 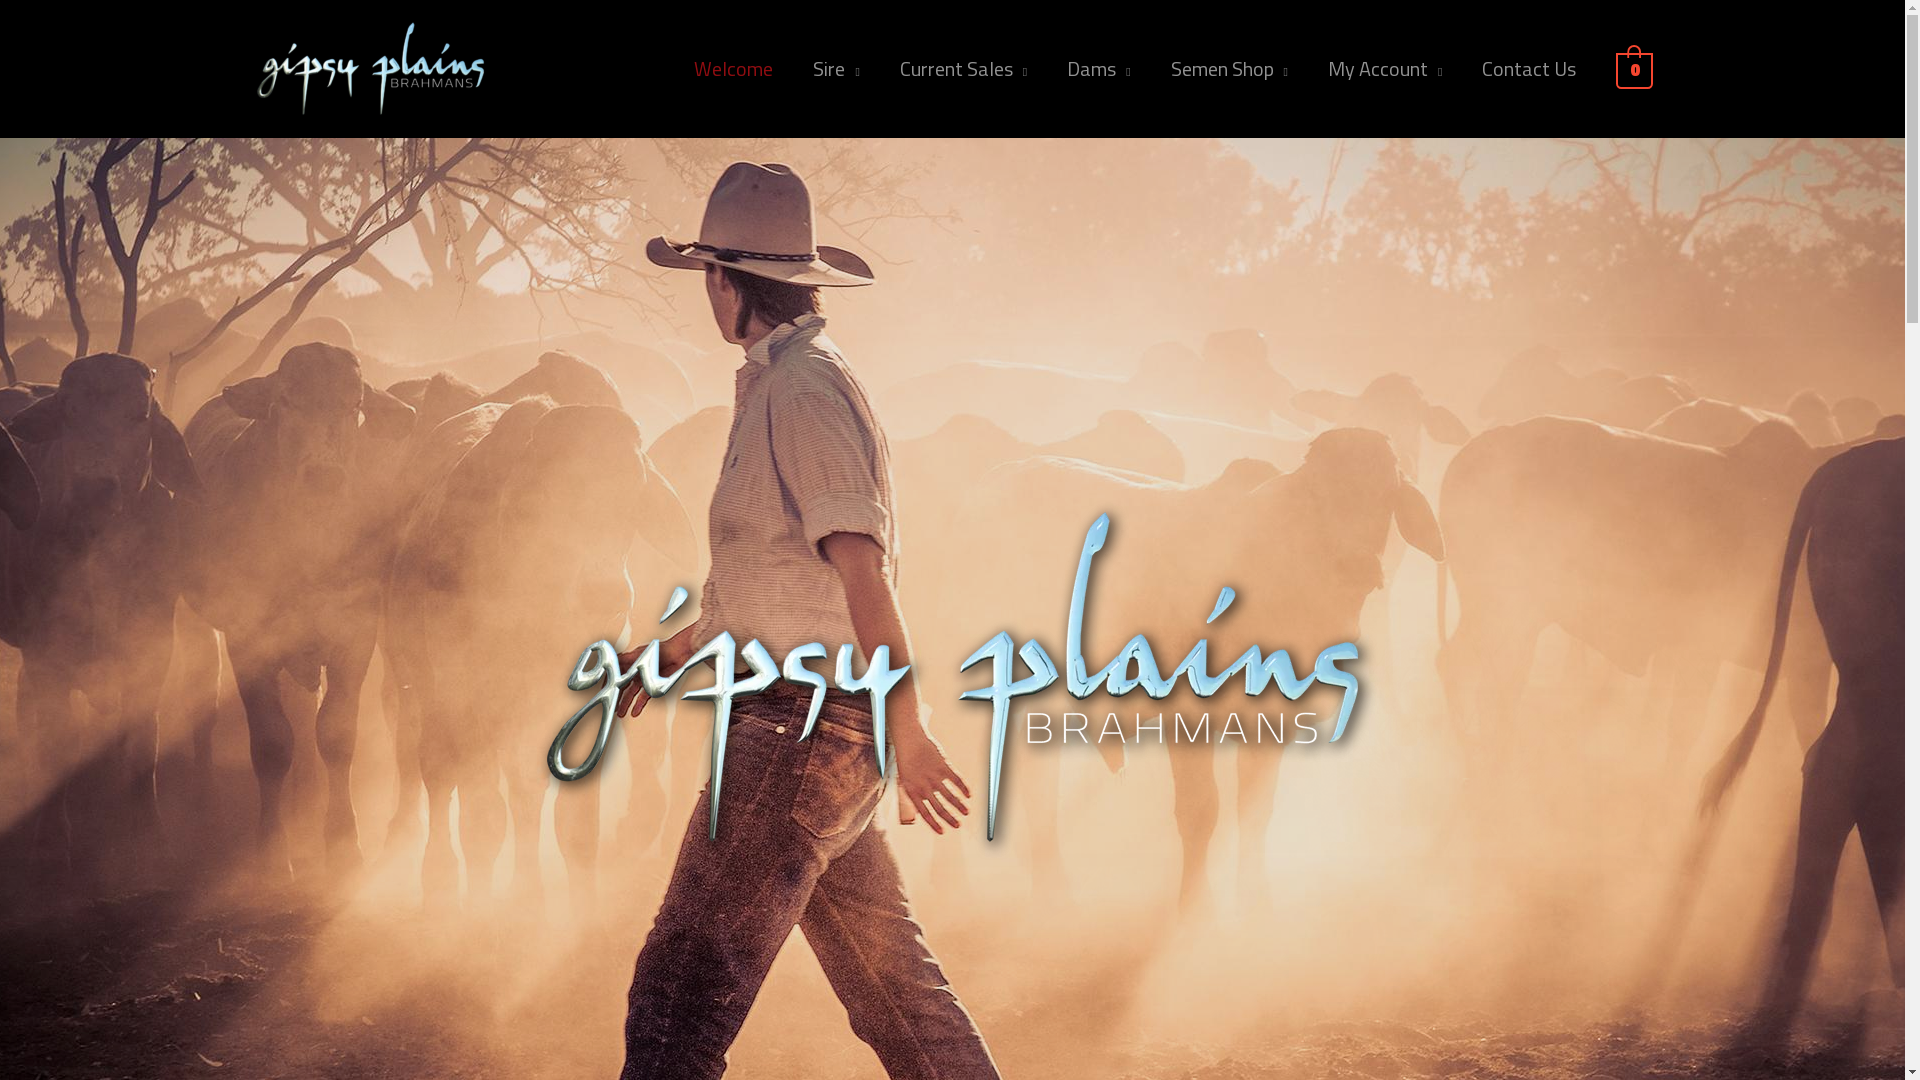 I want to click on My Account, so click(x=1385, y=69).